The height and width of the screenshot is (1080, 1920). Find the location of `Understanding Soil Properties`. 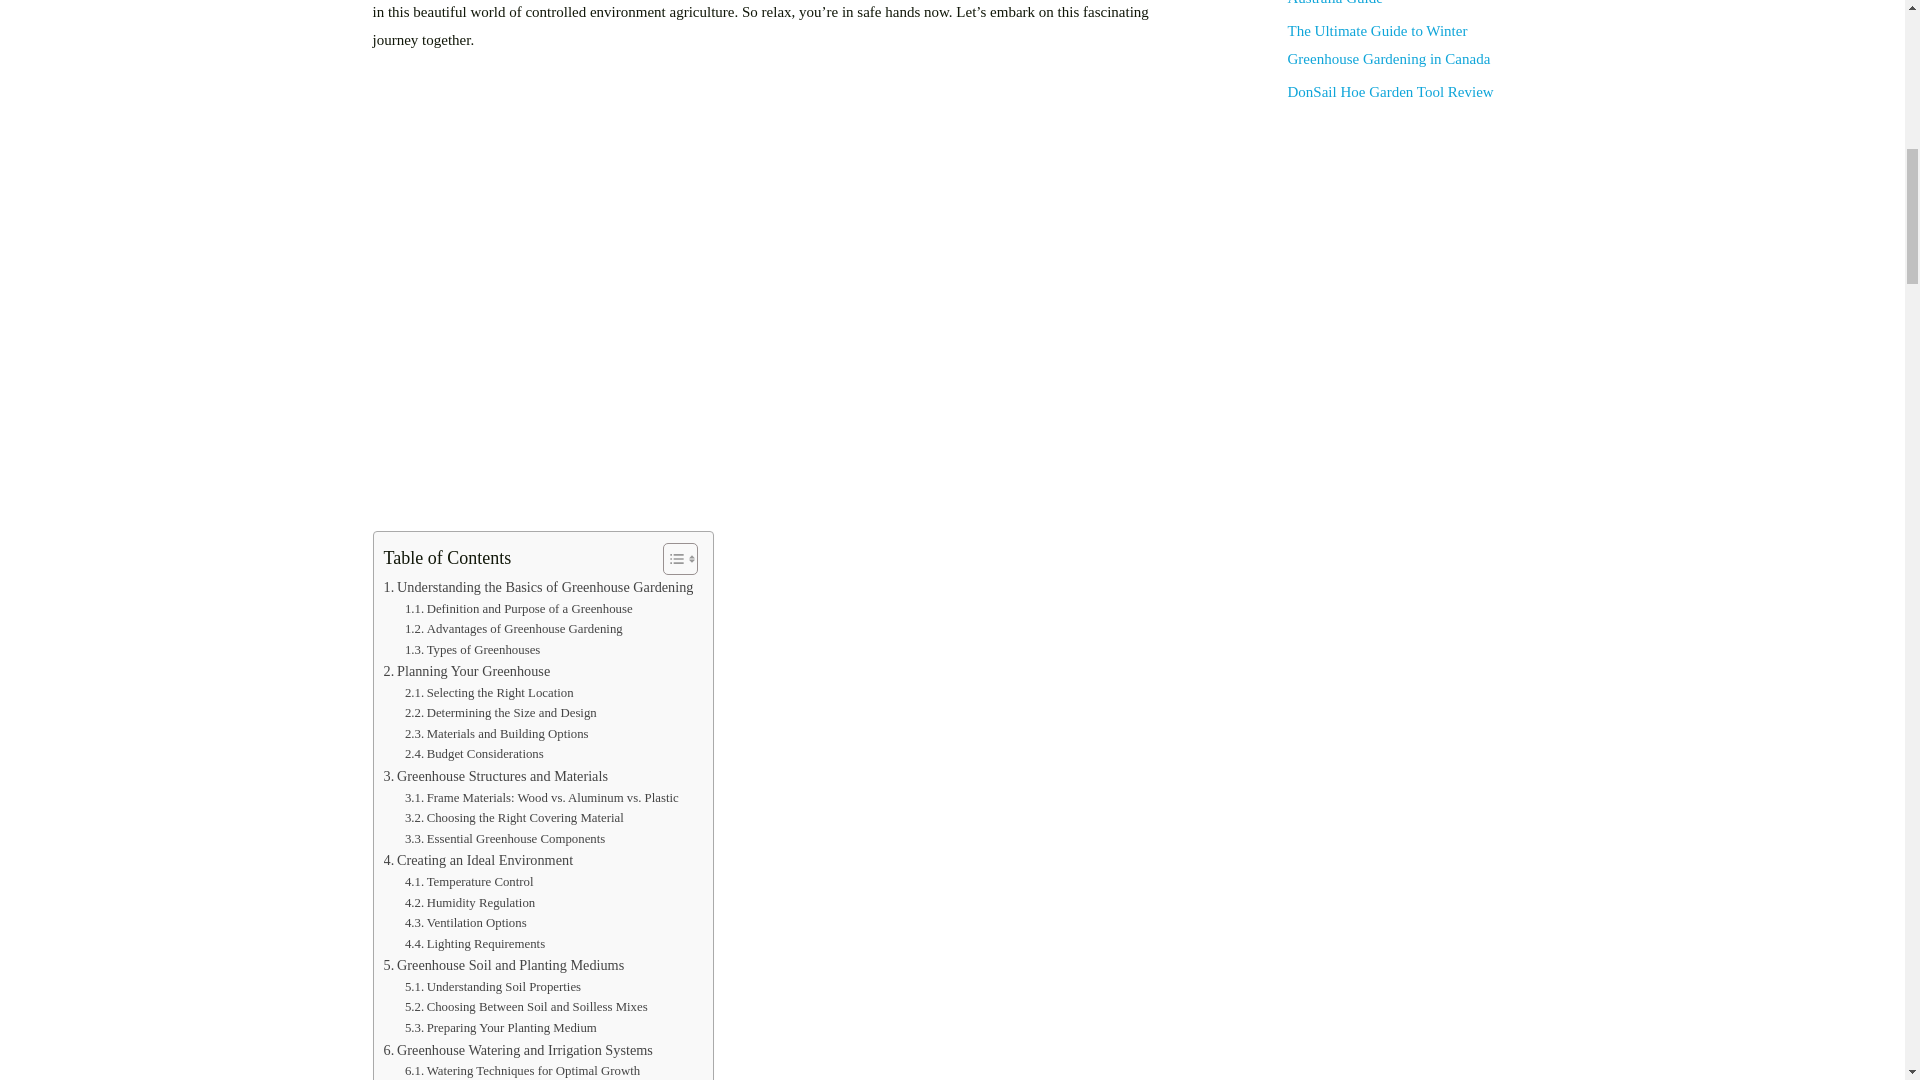

Understanding Soil Properties is located at coordinates (493, 987).